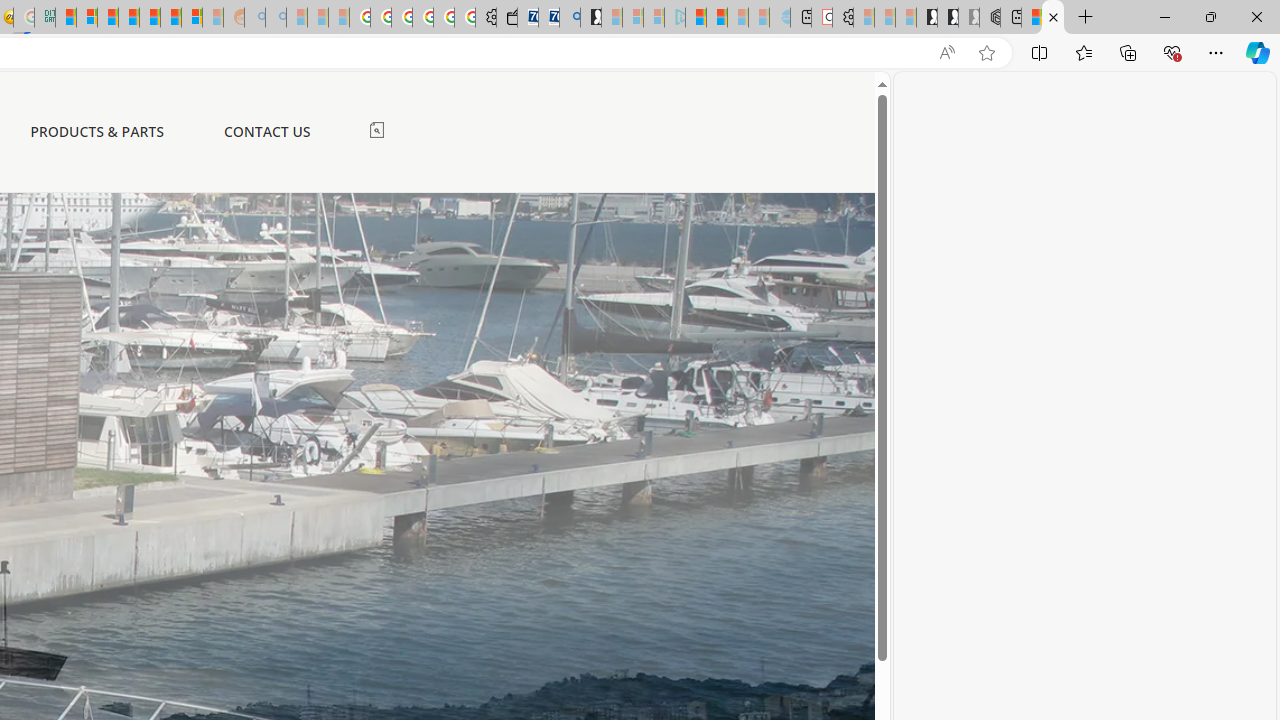  Describe the element at coordinates (97, 131) in the screenshot. I see `PRODUCTS & PARTS` at that location.